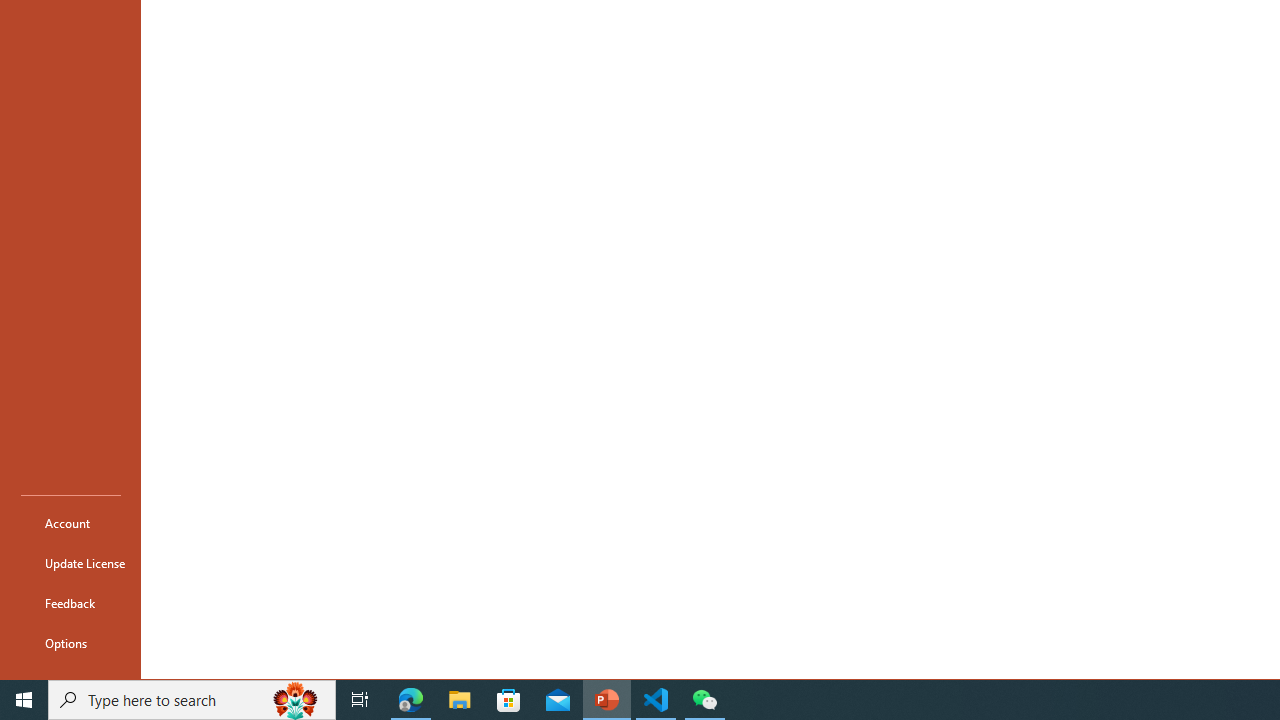  What do you see at coordinates (460, 700) in the screenshot?
I see `File Explorer` at bounding box center [460, 700].